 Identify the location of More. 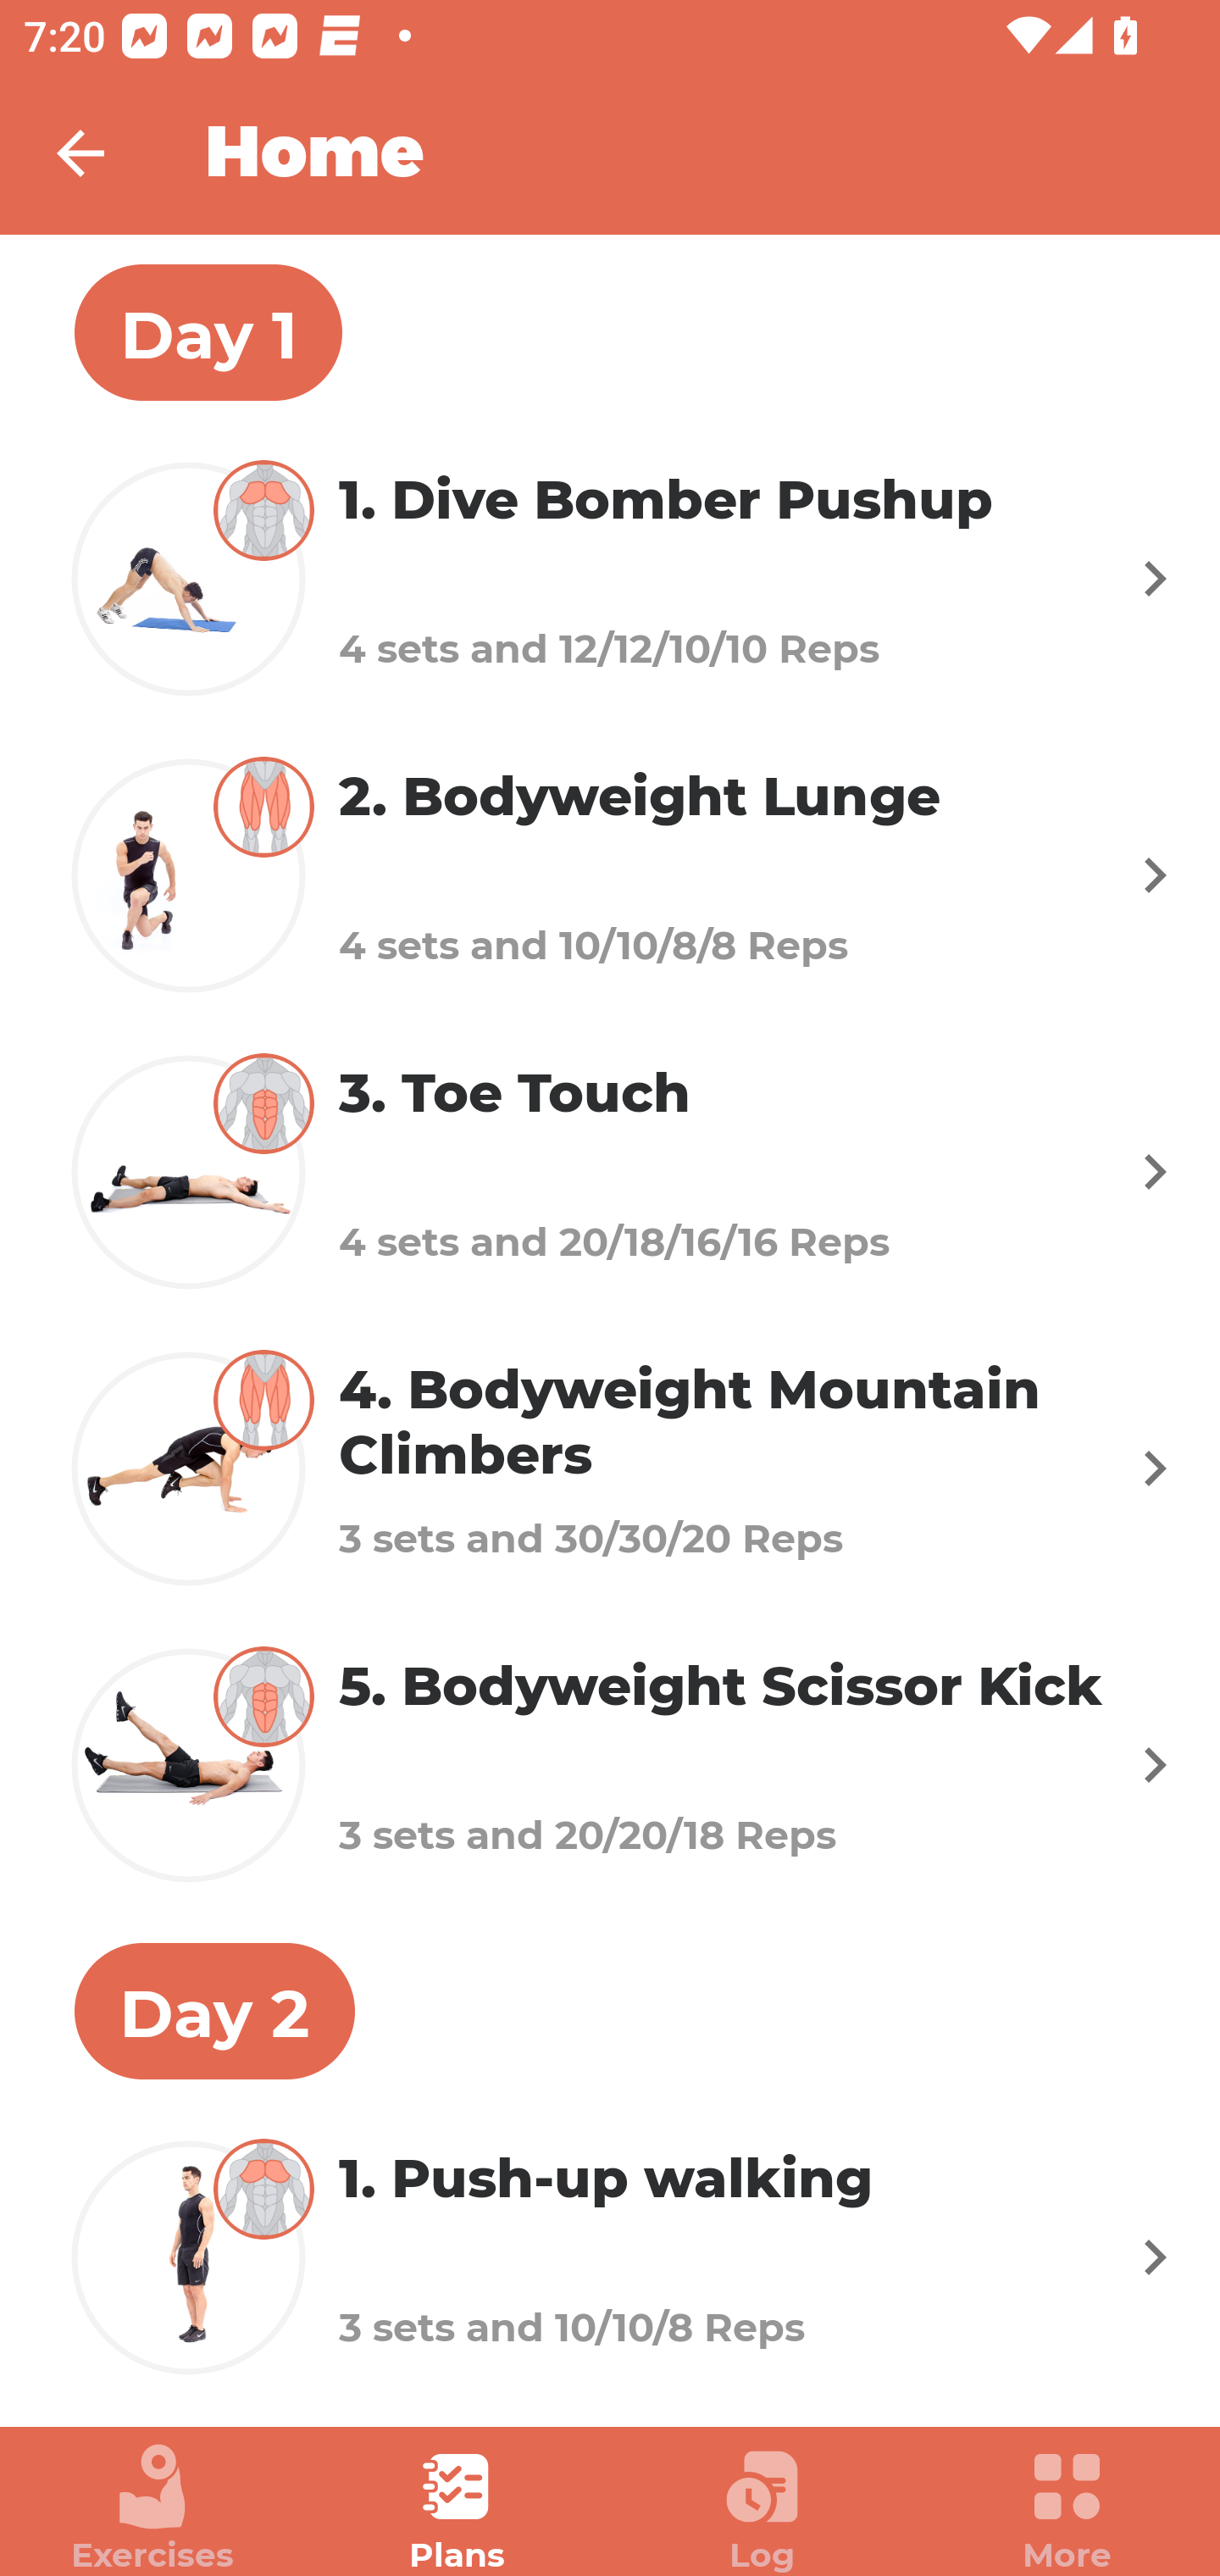
(1067, 2508).